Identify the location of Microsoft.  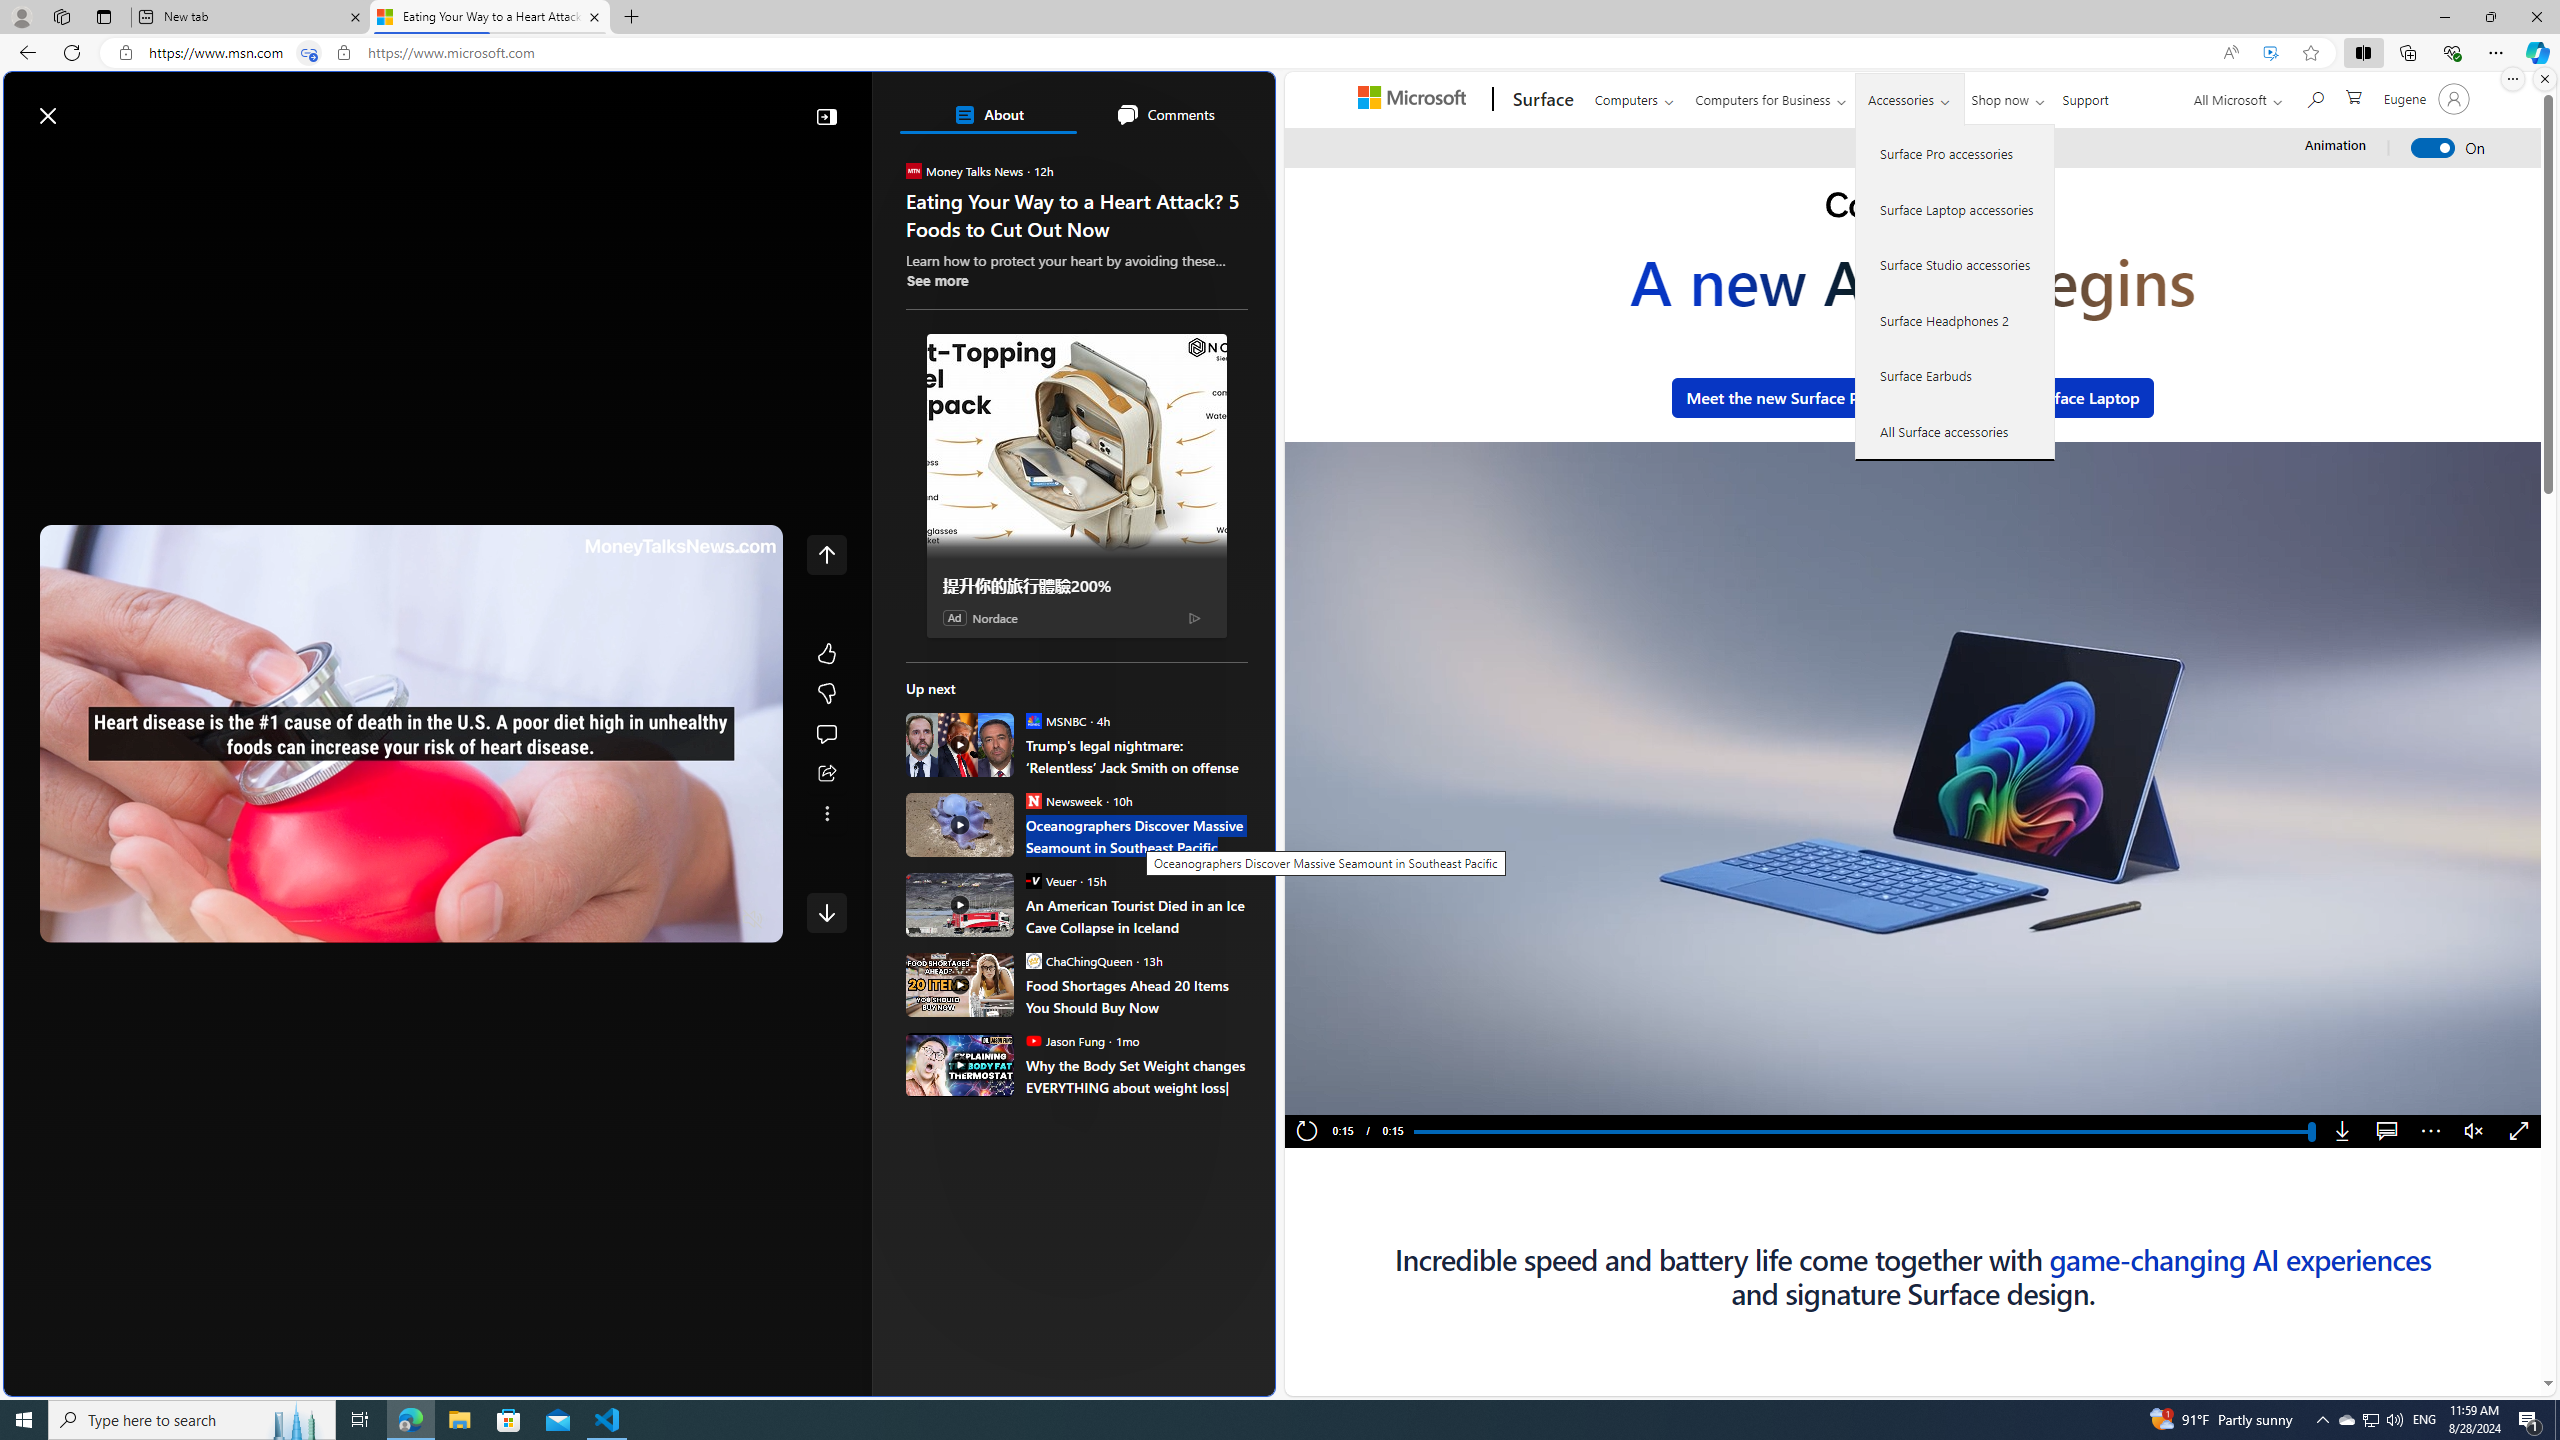
(1415, 100).